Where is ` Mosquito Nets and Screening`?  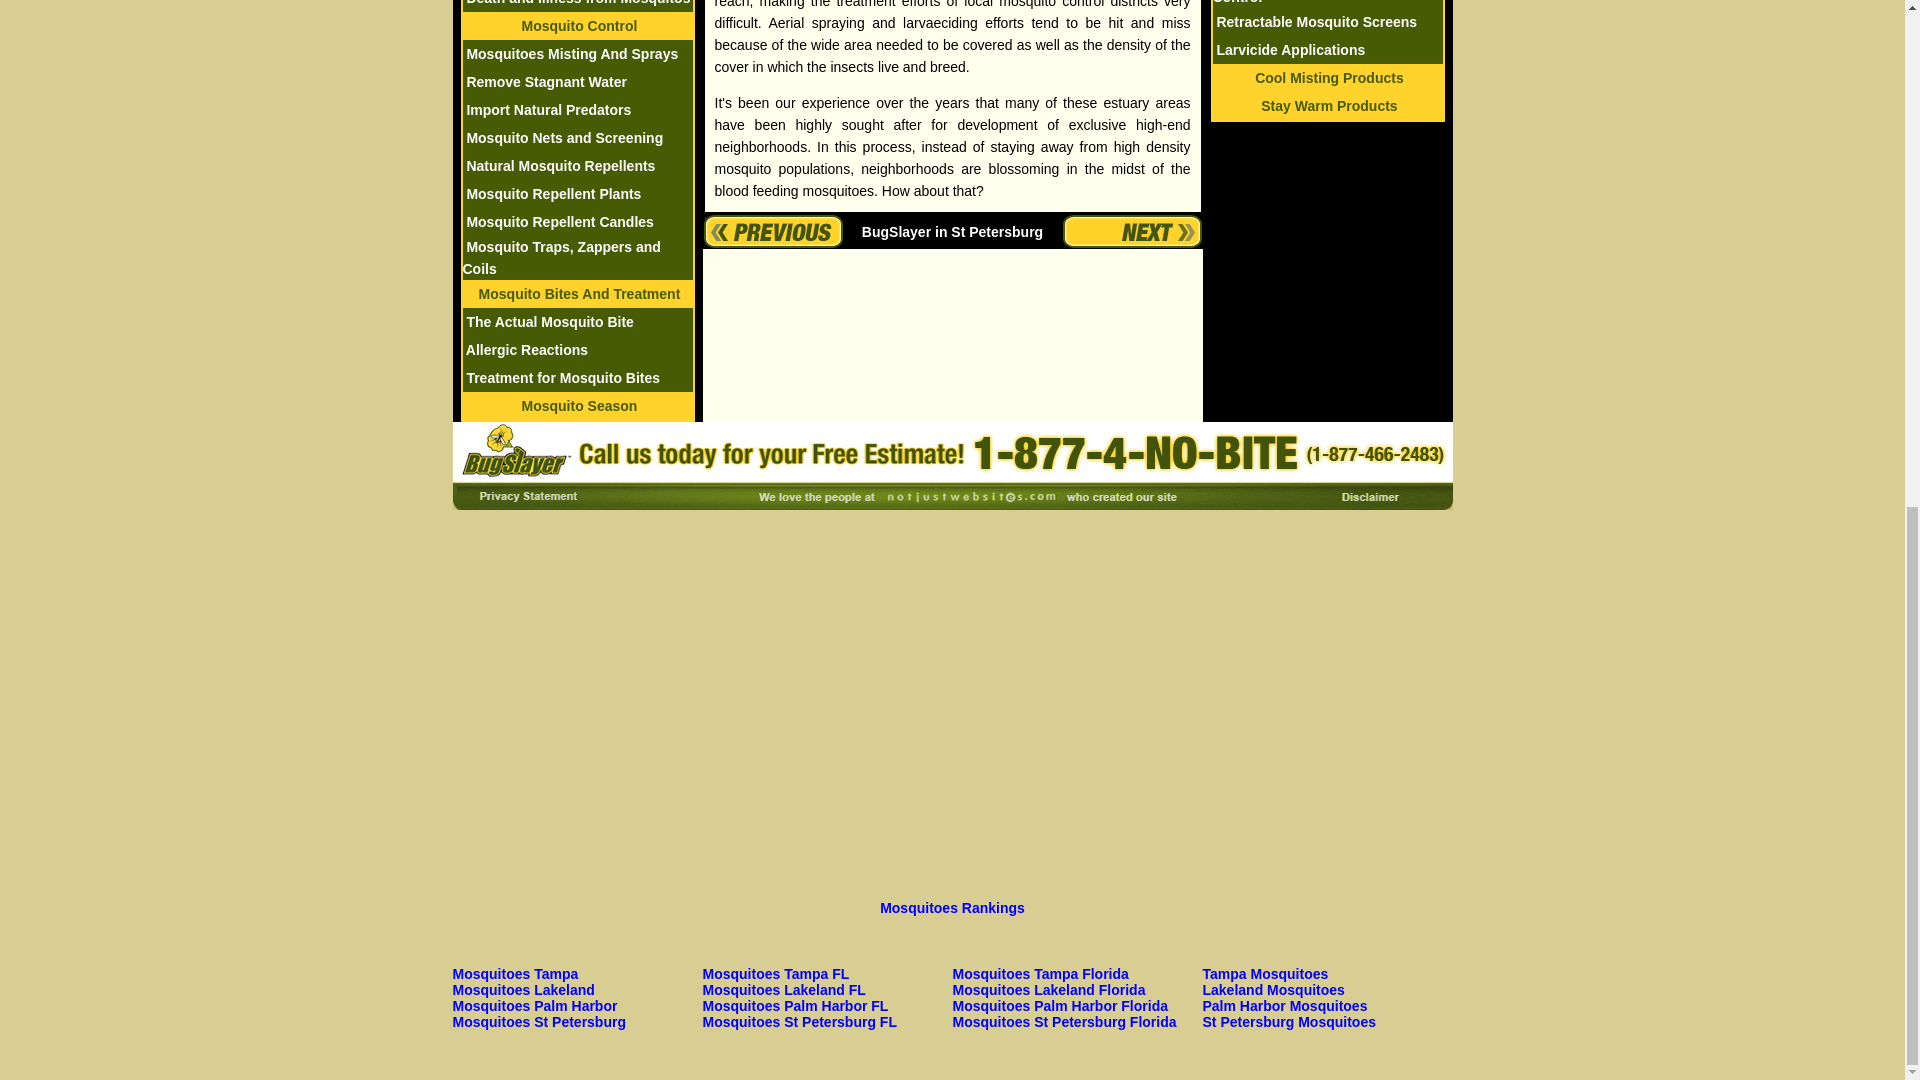
 Mosquito Nets and Screening is located at coordinates (562, 137).